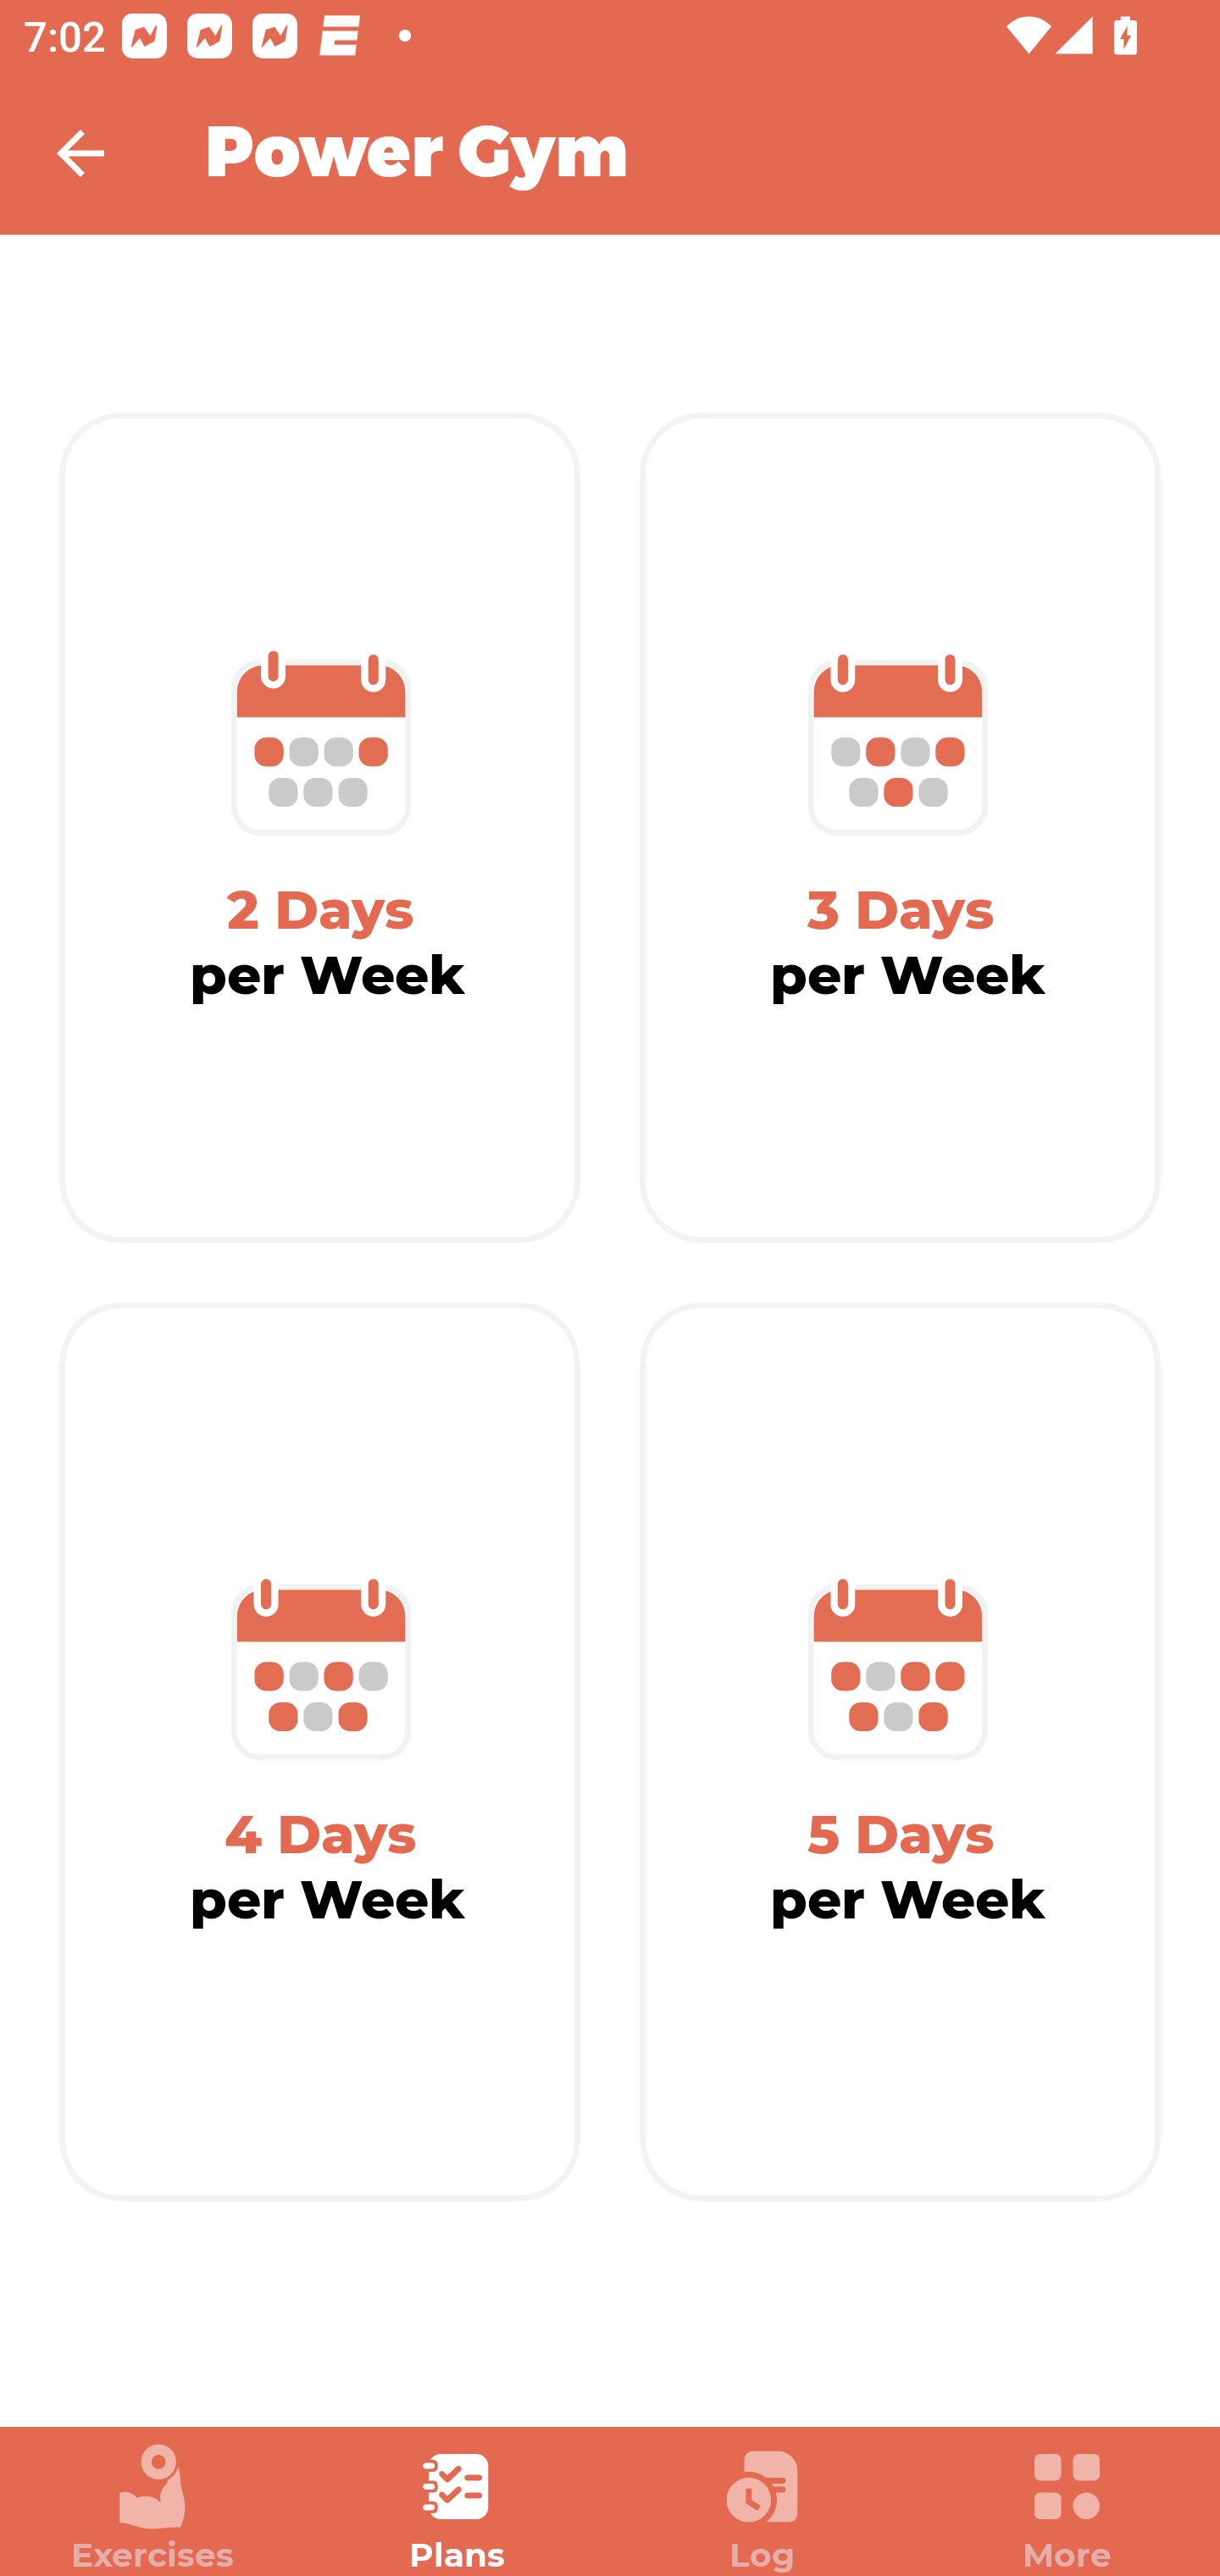 This screenshot has width=1220, height=2576. What do you see at coordinates (320, 828) in the screenshot?
I see `2 Days
 per Week` at bounding box center [320, 828].